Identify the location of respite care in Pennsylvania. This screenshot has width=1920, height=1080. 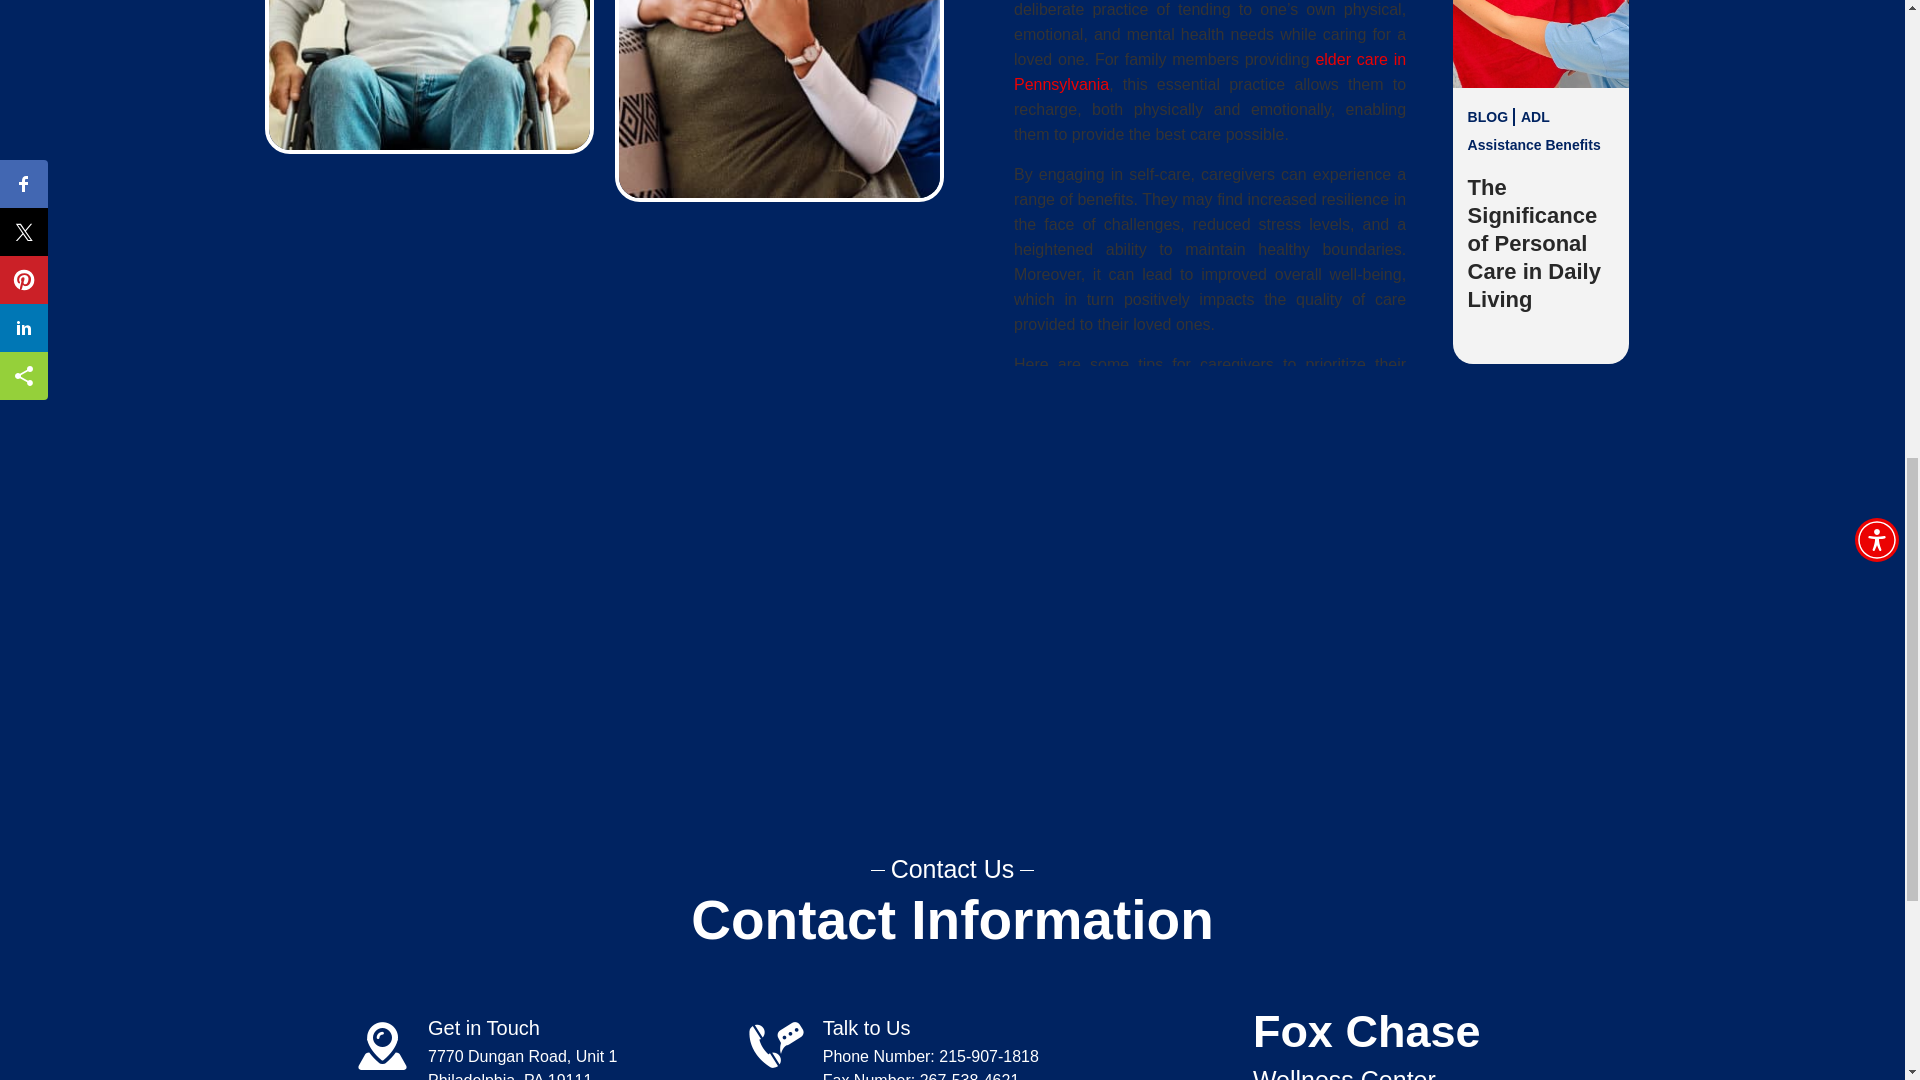
(1232, 809).